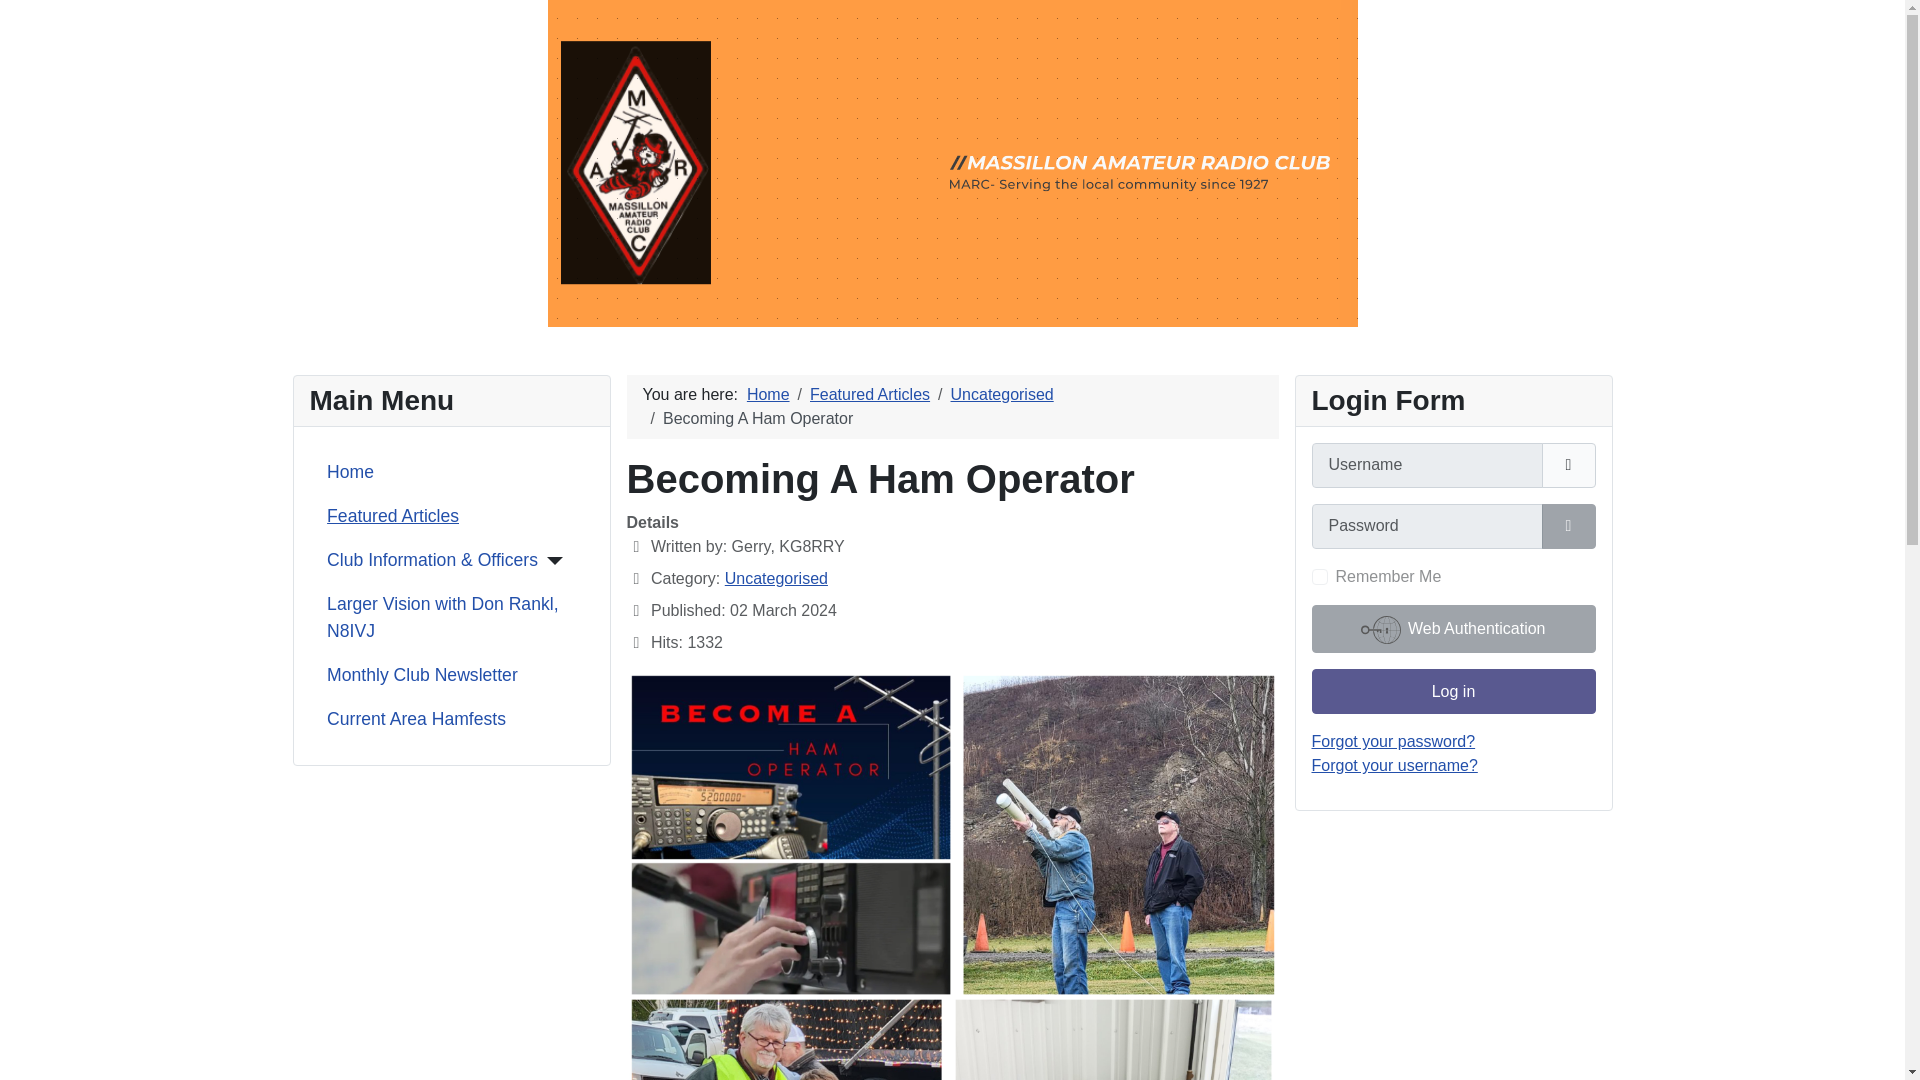 This screenshot has height=1080, width=1920. I want to click on Forgot your password?, so click(1394, 741).